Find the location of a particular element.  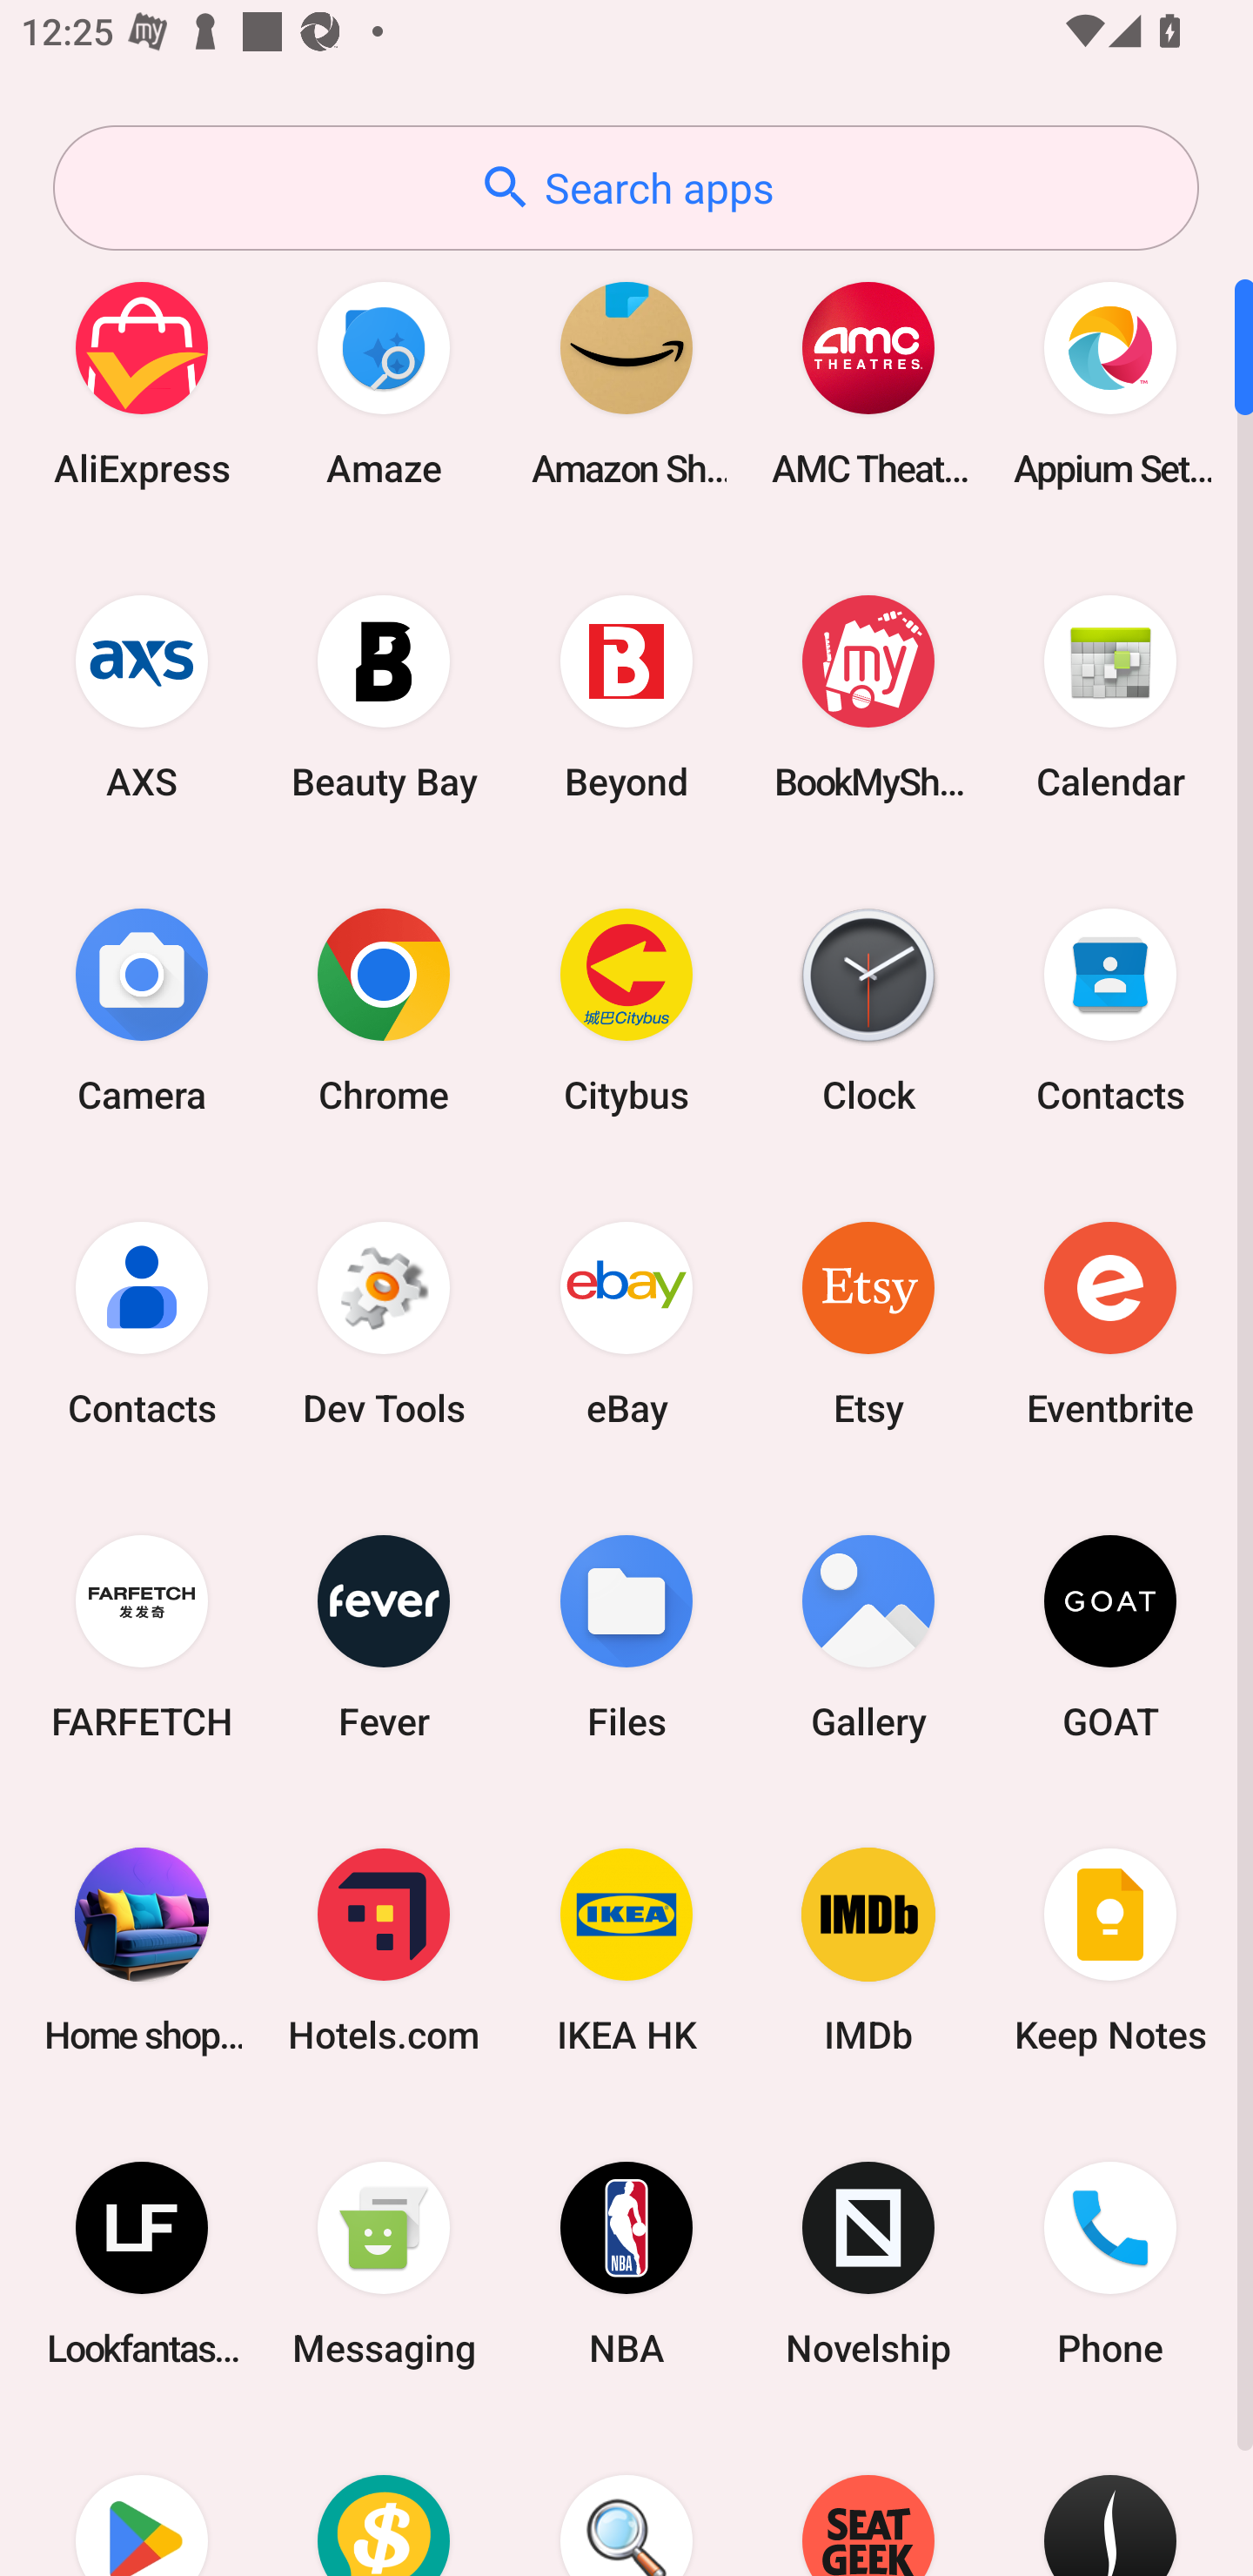

Amaze is located at coordinates (384, 383).